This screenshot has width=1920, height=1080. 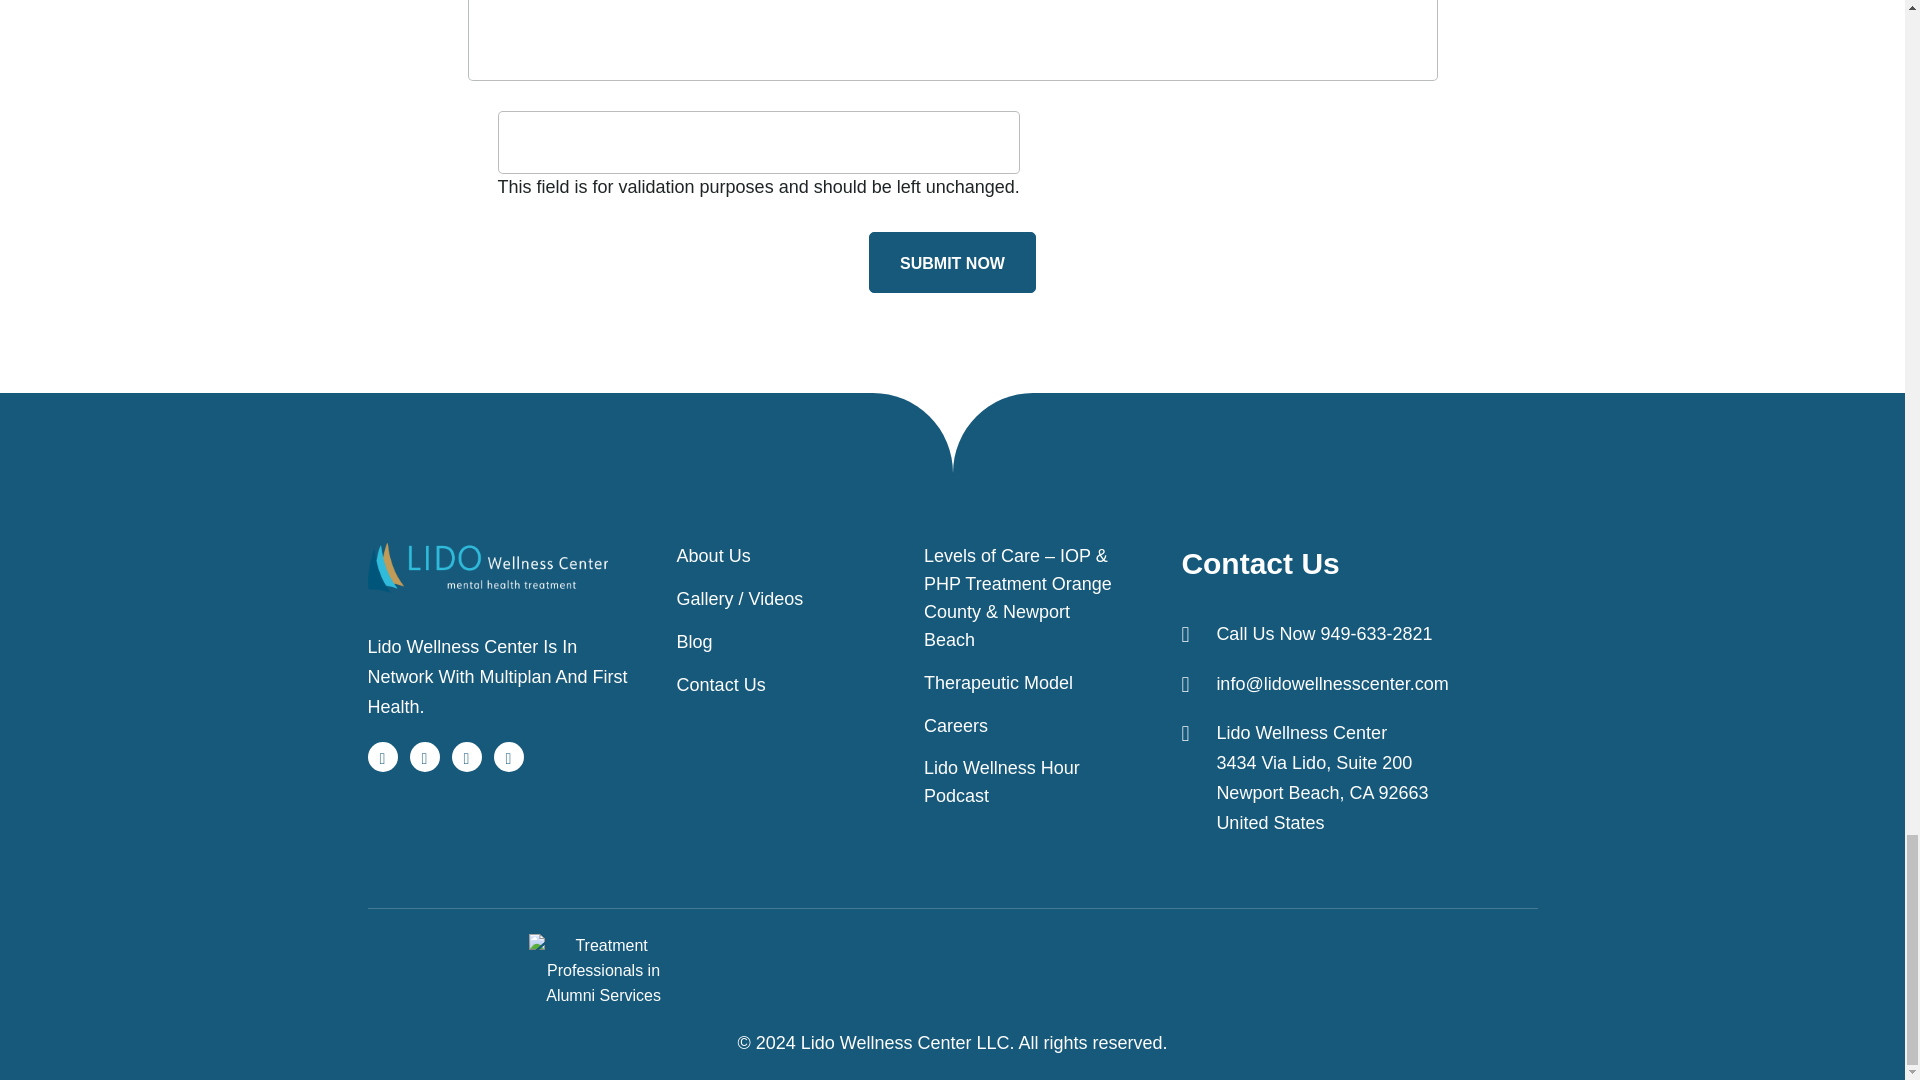 I want to click on Instagram, so click(x=466, y=756).